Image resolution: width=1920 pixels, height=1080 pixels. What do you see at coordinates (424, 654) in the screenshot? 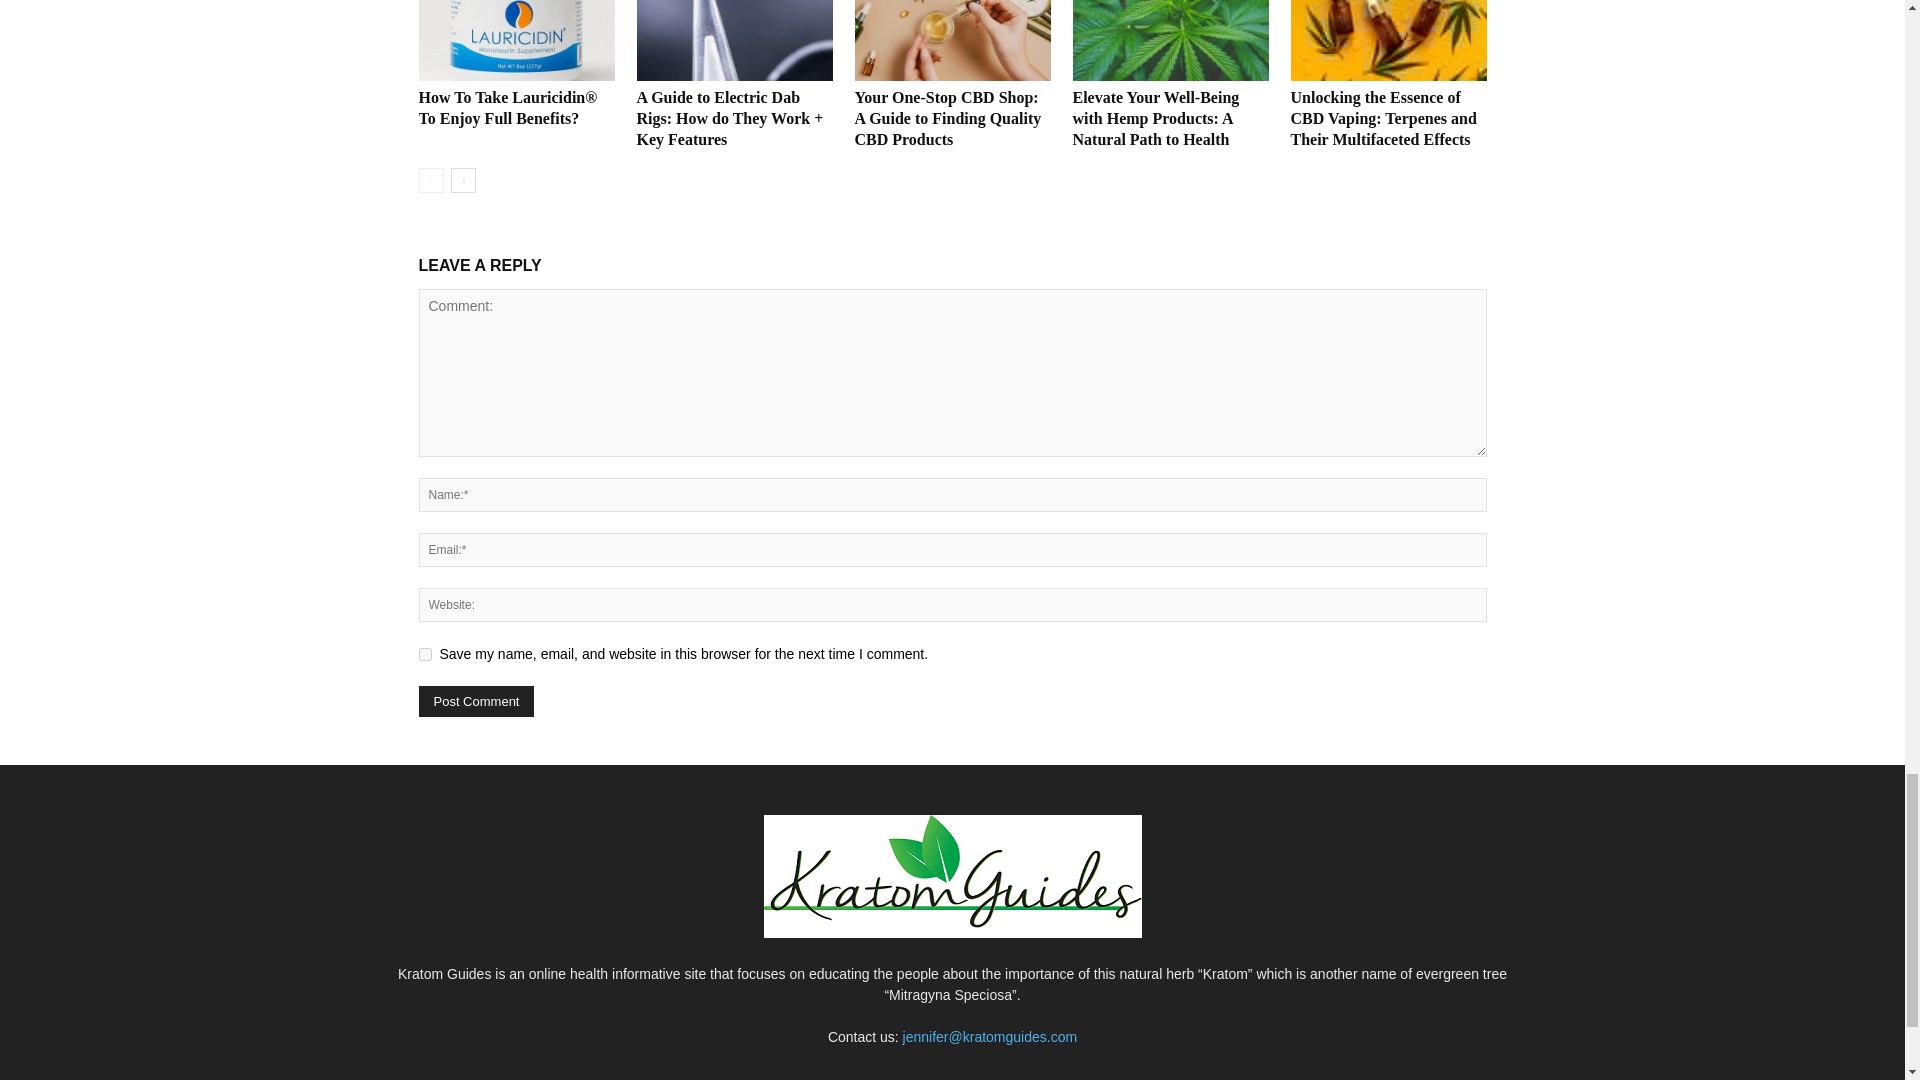
I see `yes` at bounding box center [424, 654].